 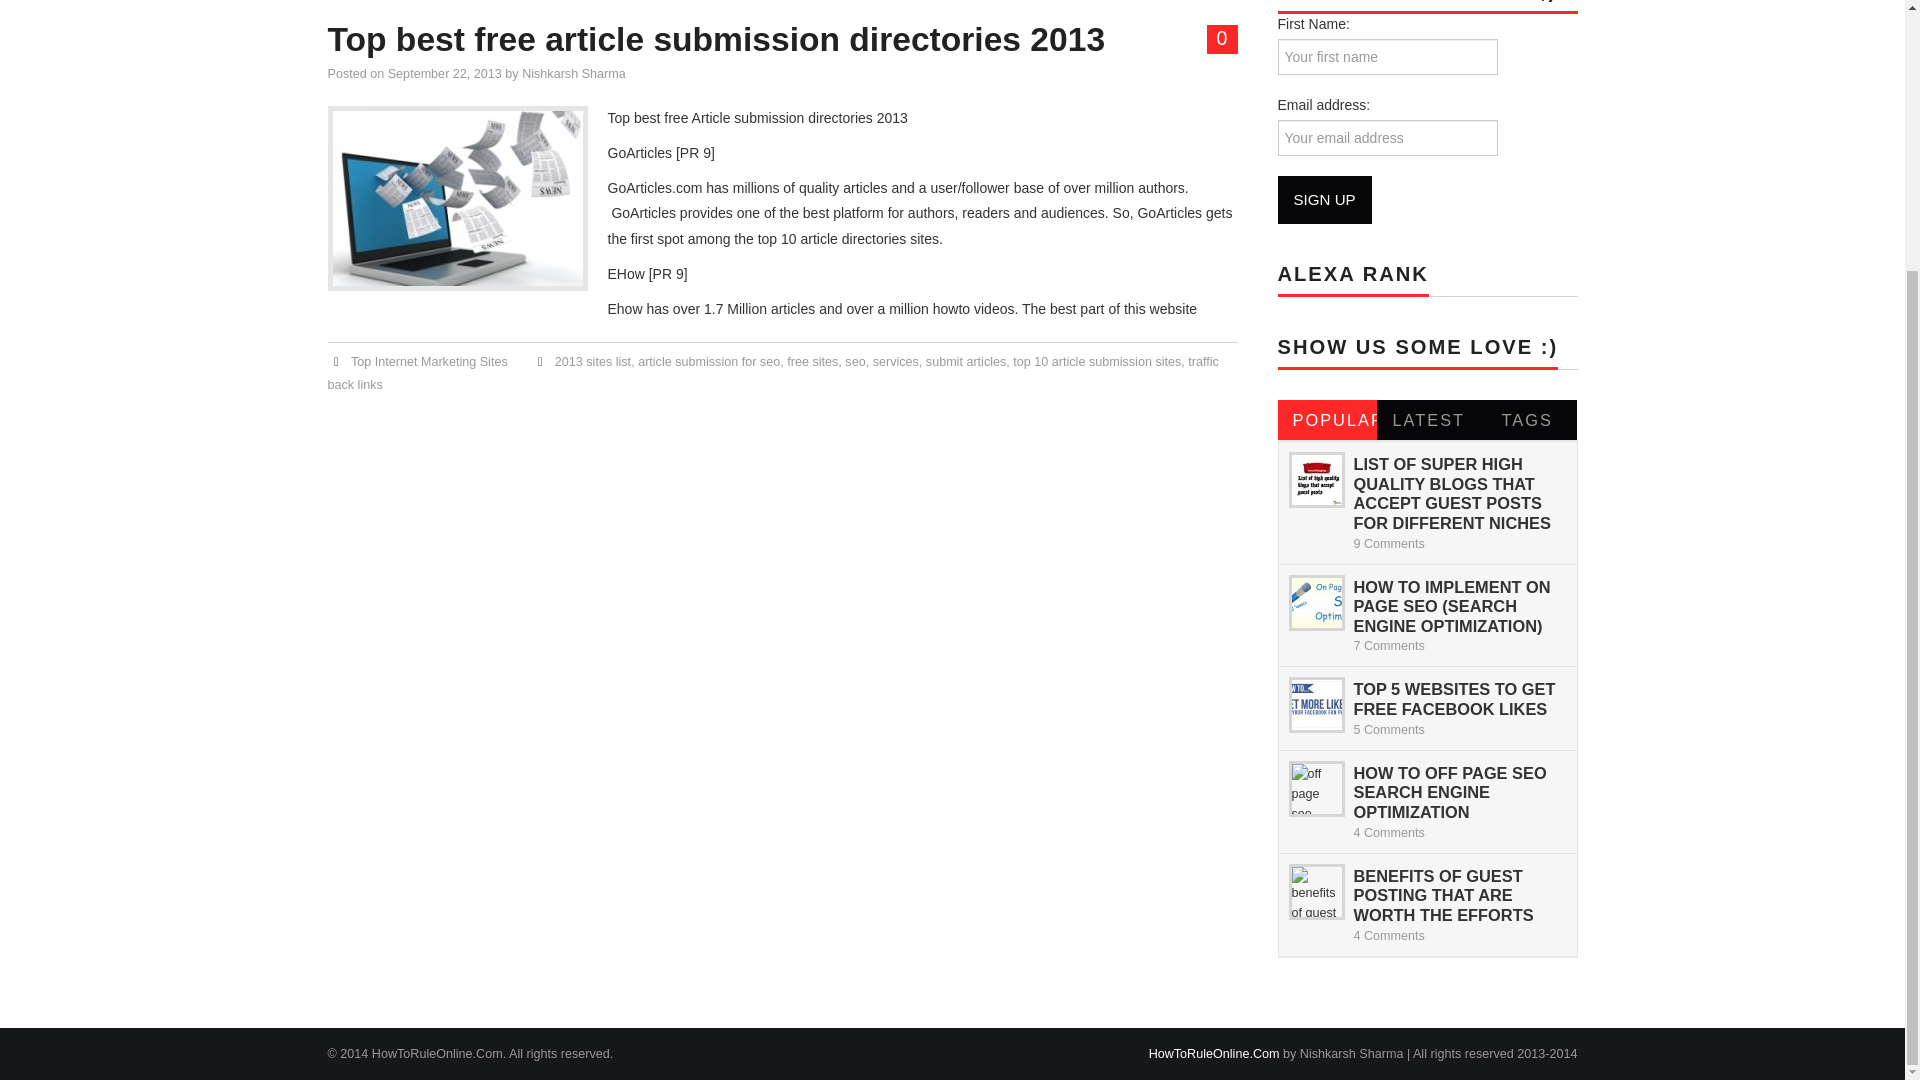 I want to click on 1:11 PM, so click(x=444, y=74).